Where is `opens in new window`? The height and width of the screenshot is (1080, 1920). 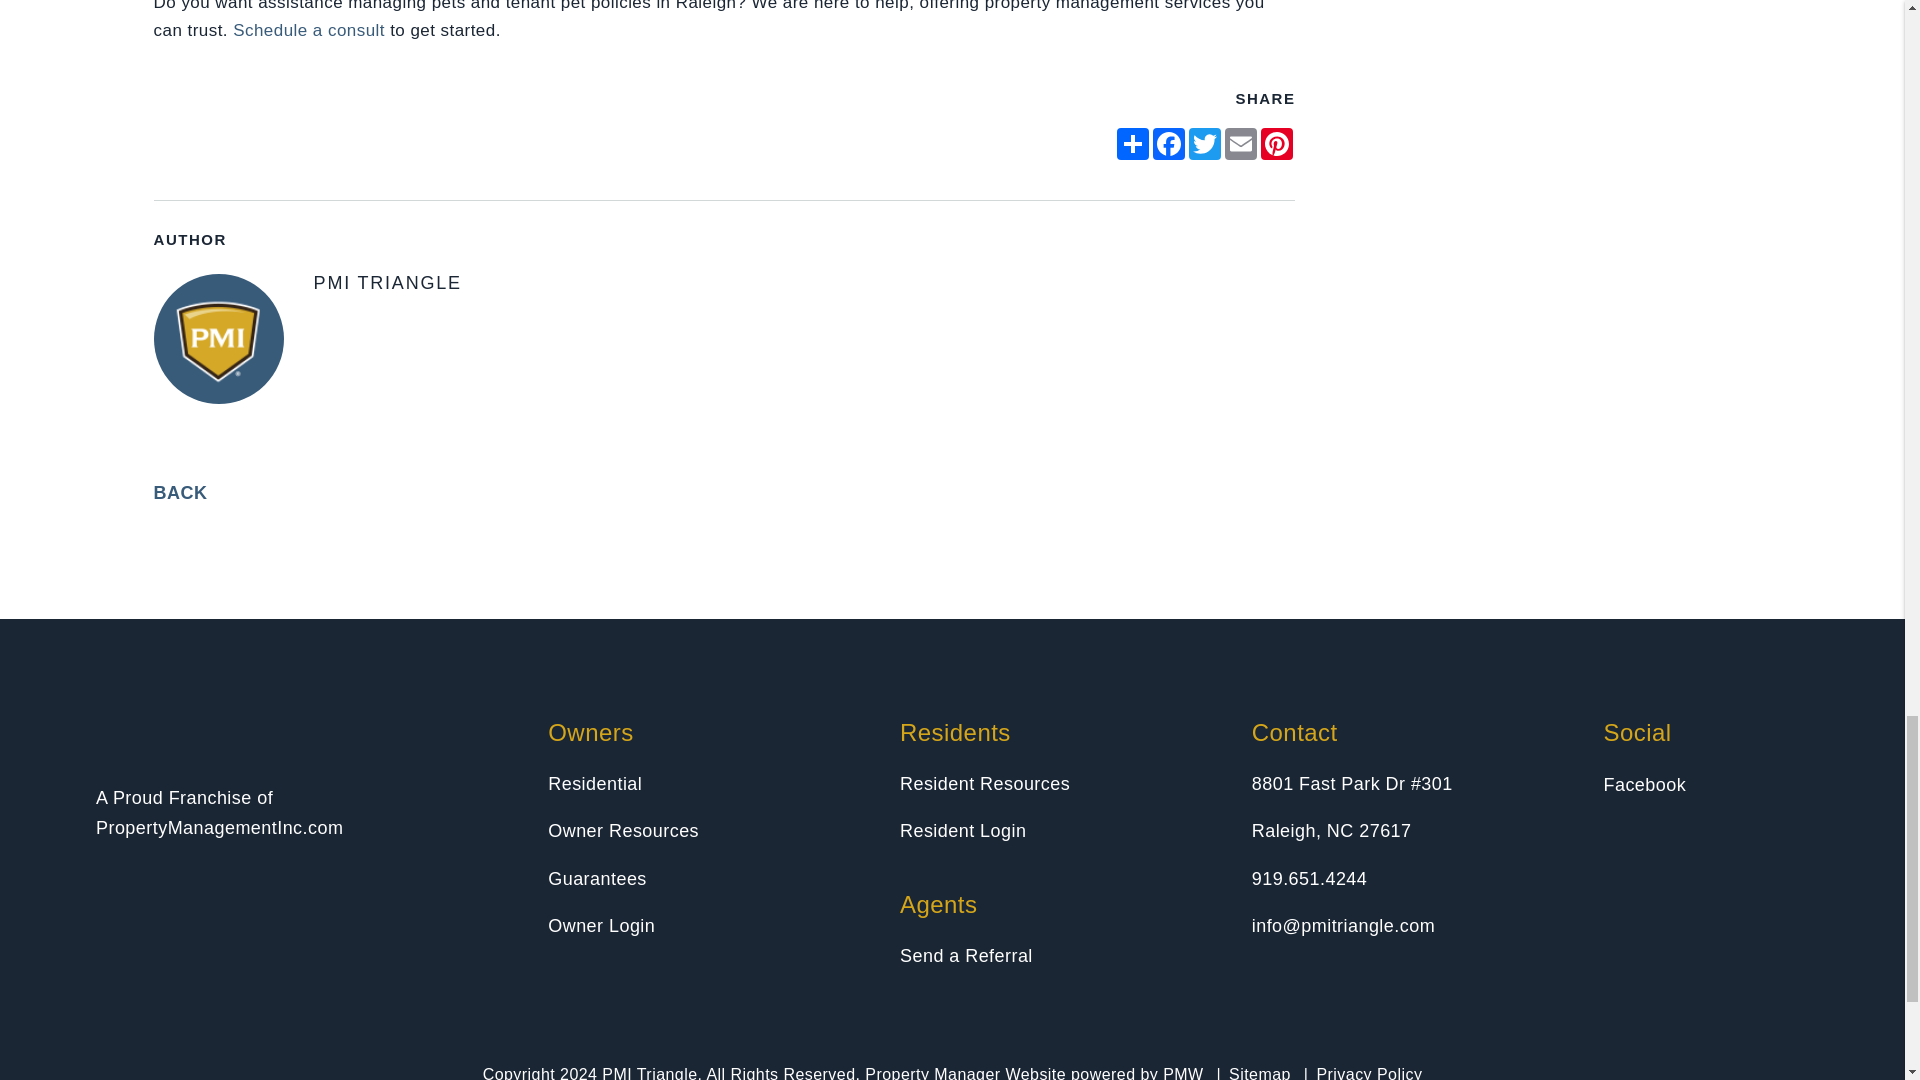
opens in new window is located at coordinates (1204, 144).